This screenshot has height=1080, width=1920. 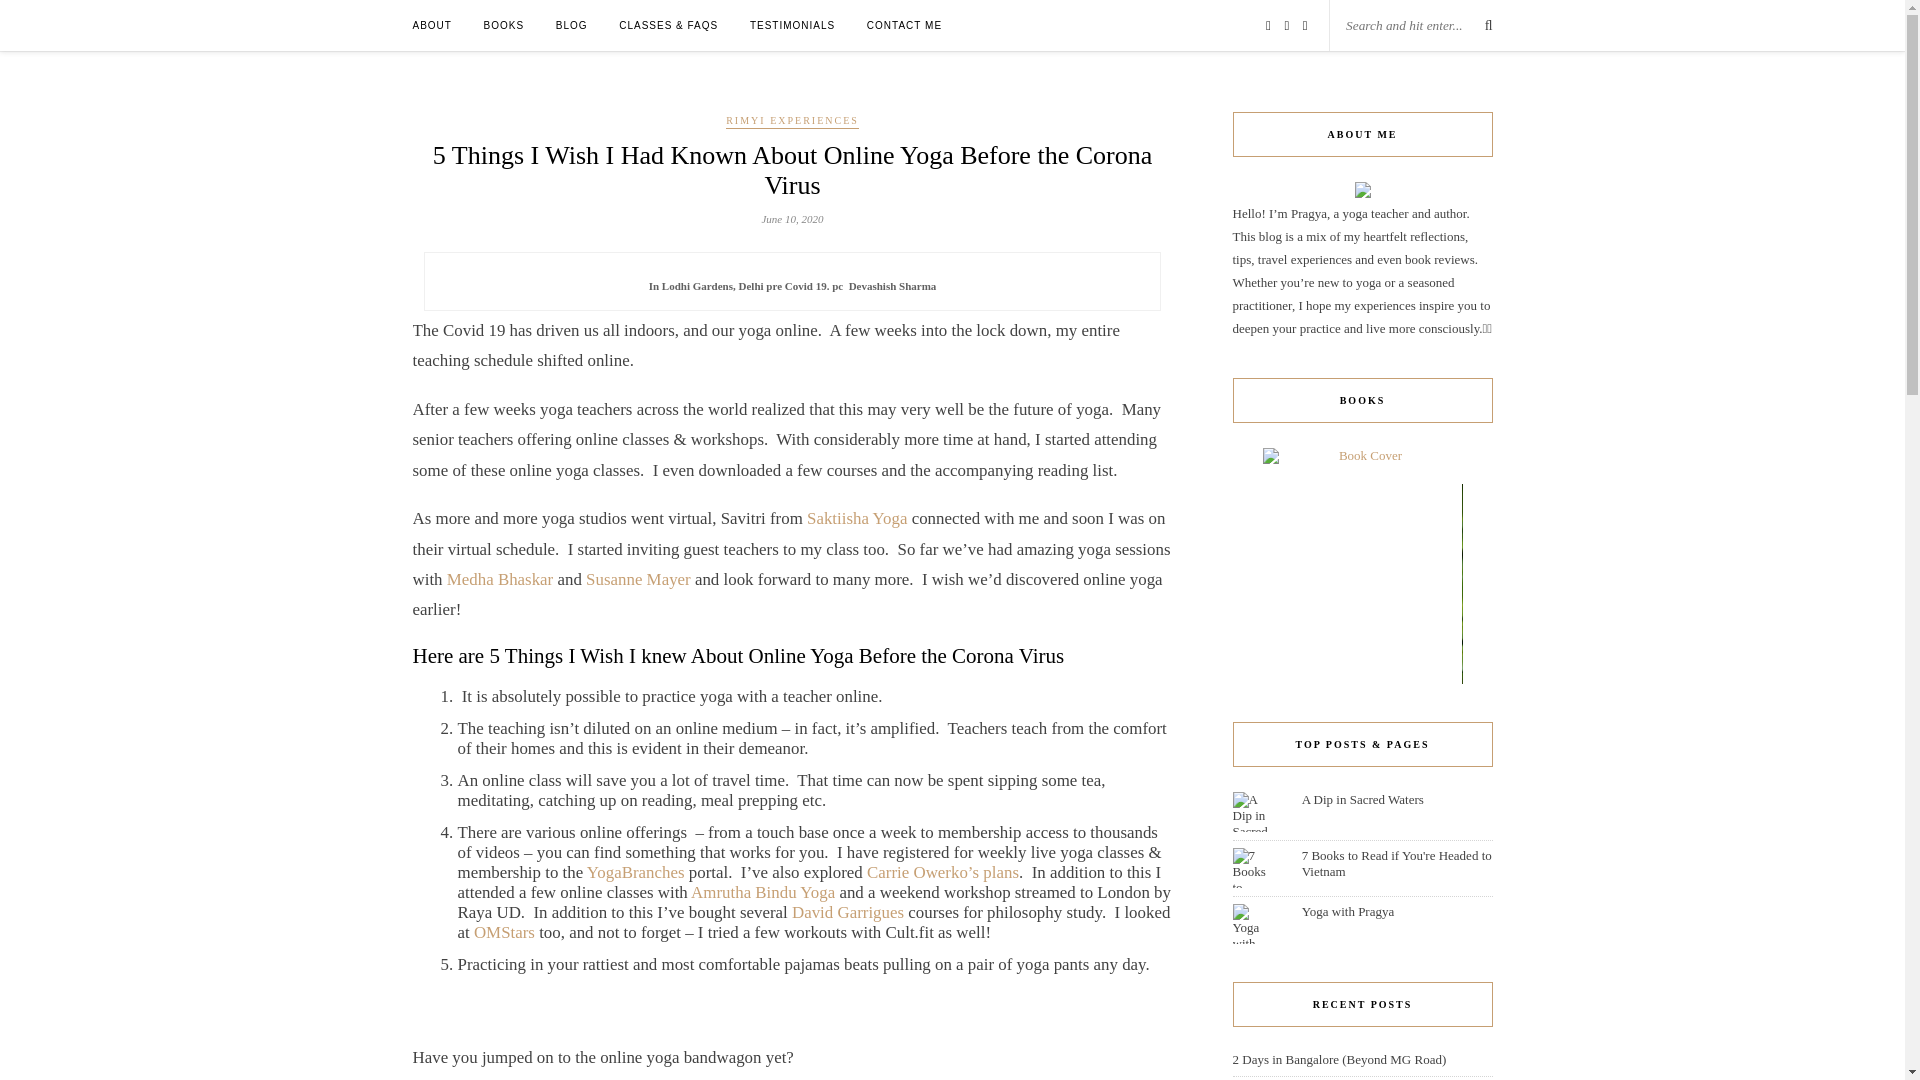 I want to click on Medha Bhaskar, so click(x=500, y=579).